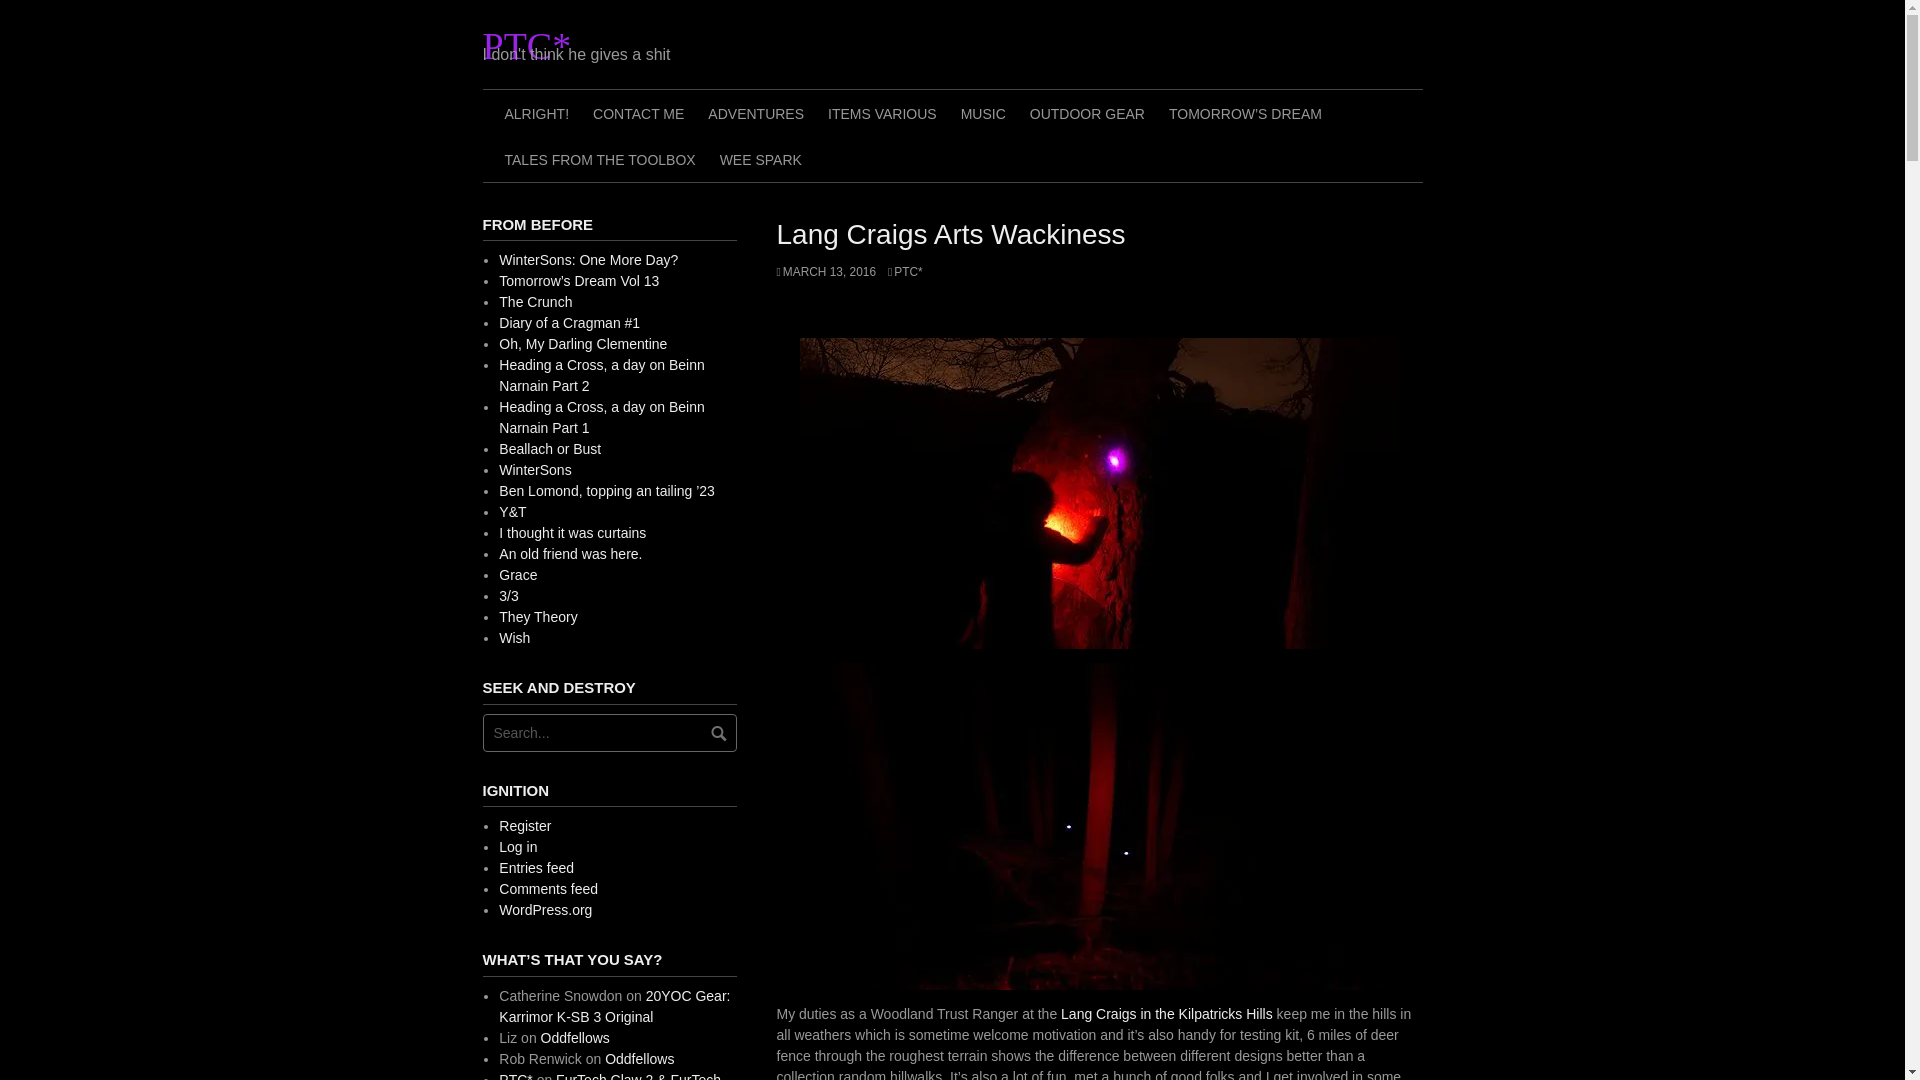 The height and width of the screenshot is (1080, 1920). What do you see at coordinates (536, 112) in the screenshot?
I see `ALRIGHT!` at bounding box center [536, 112].